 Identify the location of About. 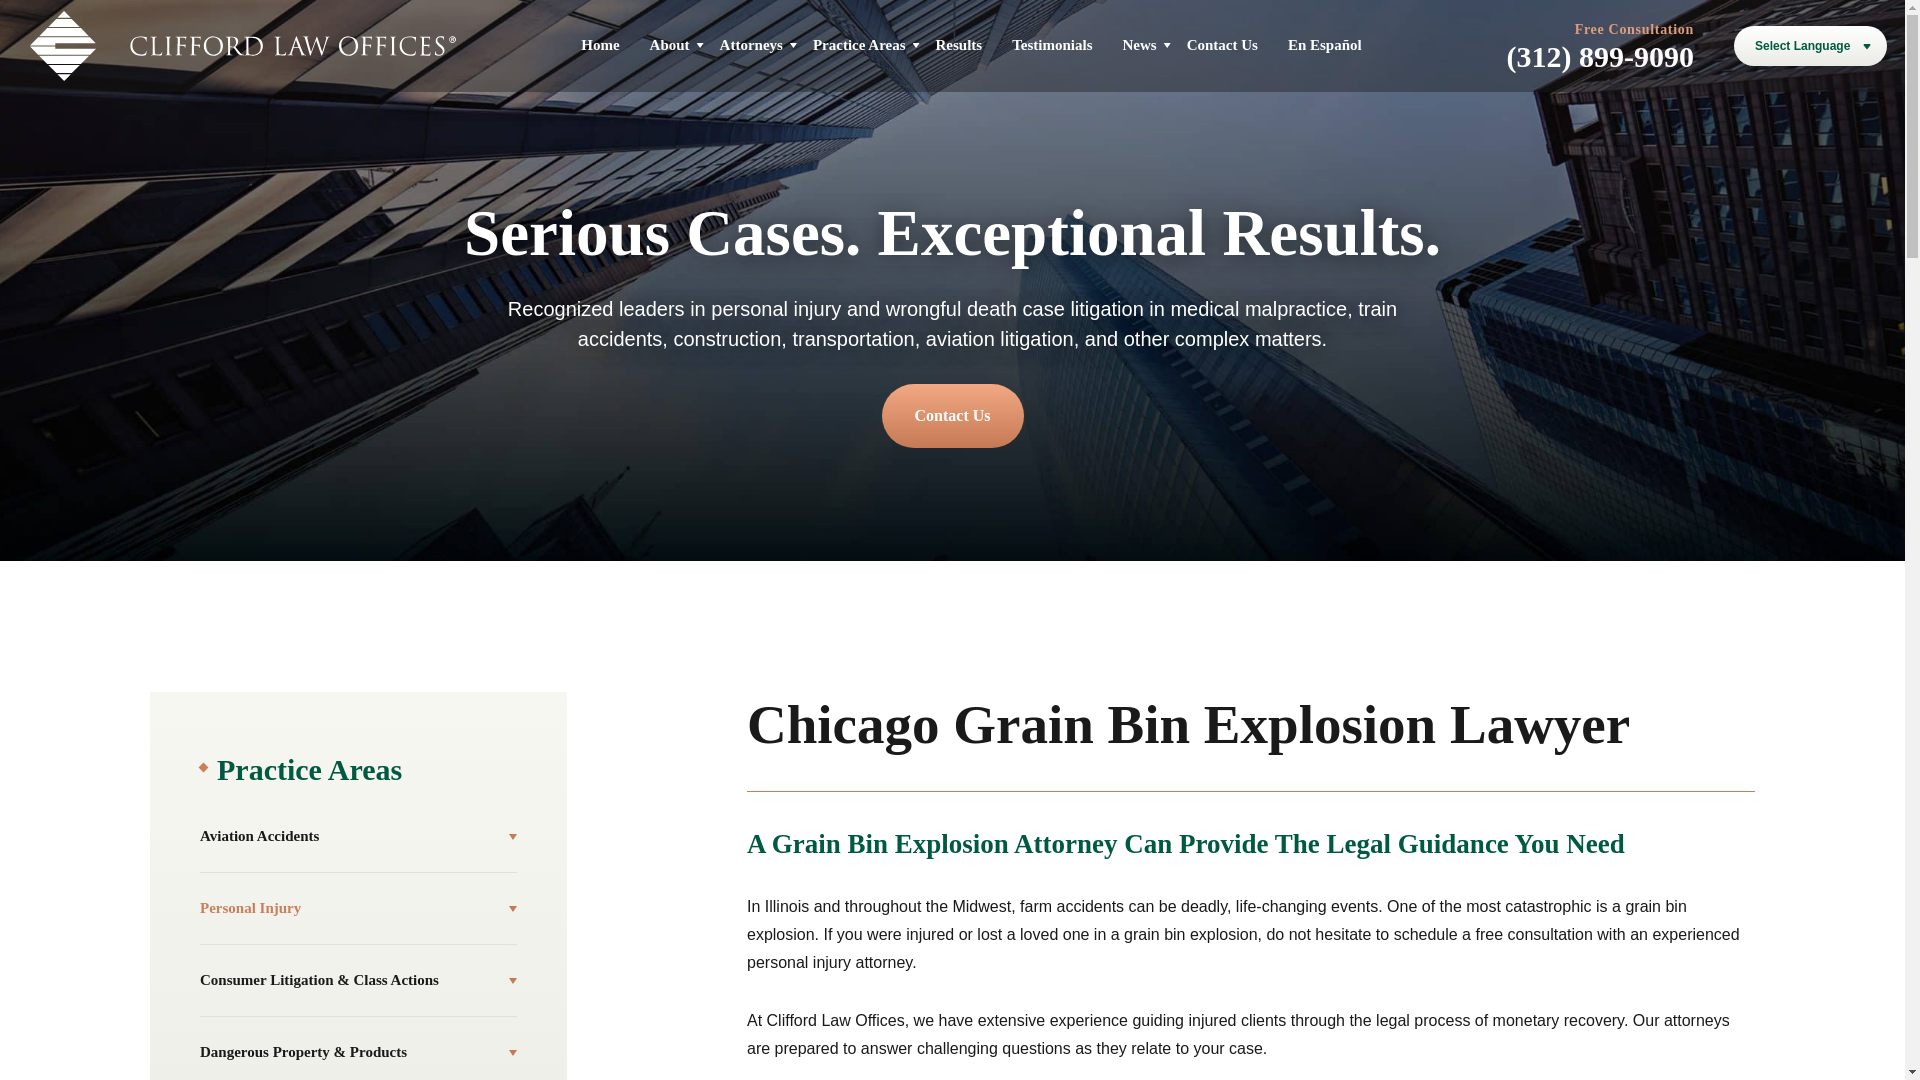
(670, 44).